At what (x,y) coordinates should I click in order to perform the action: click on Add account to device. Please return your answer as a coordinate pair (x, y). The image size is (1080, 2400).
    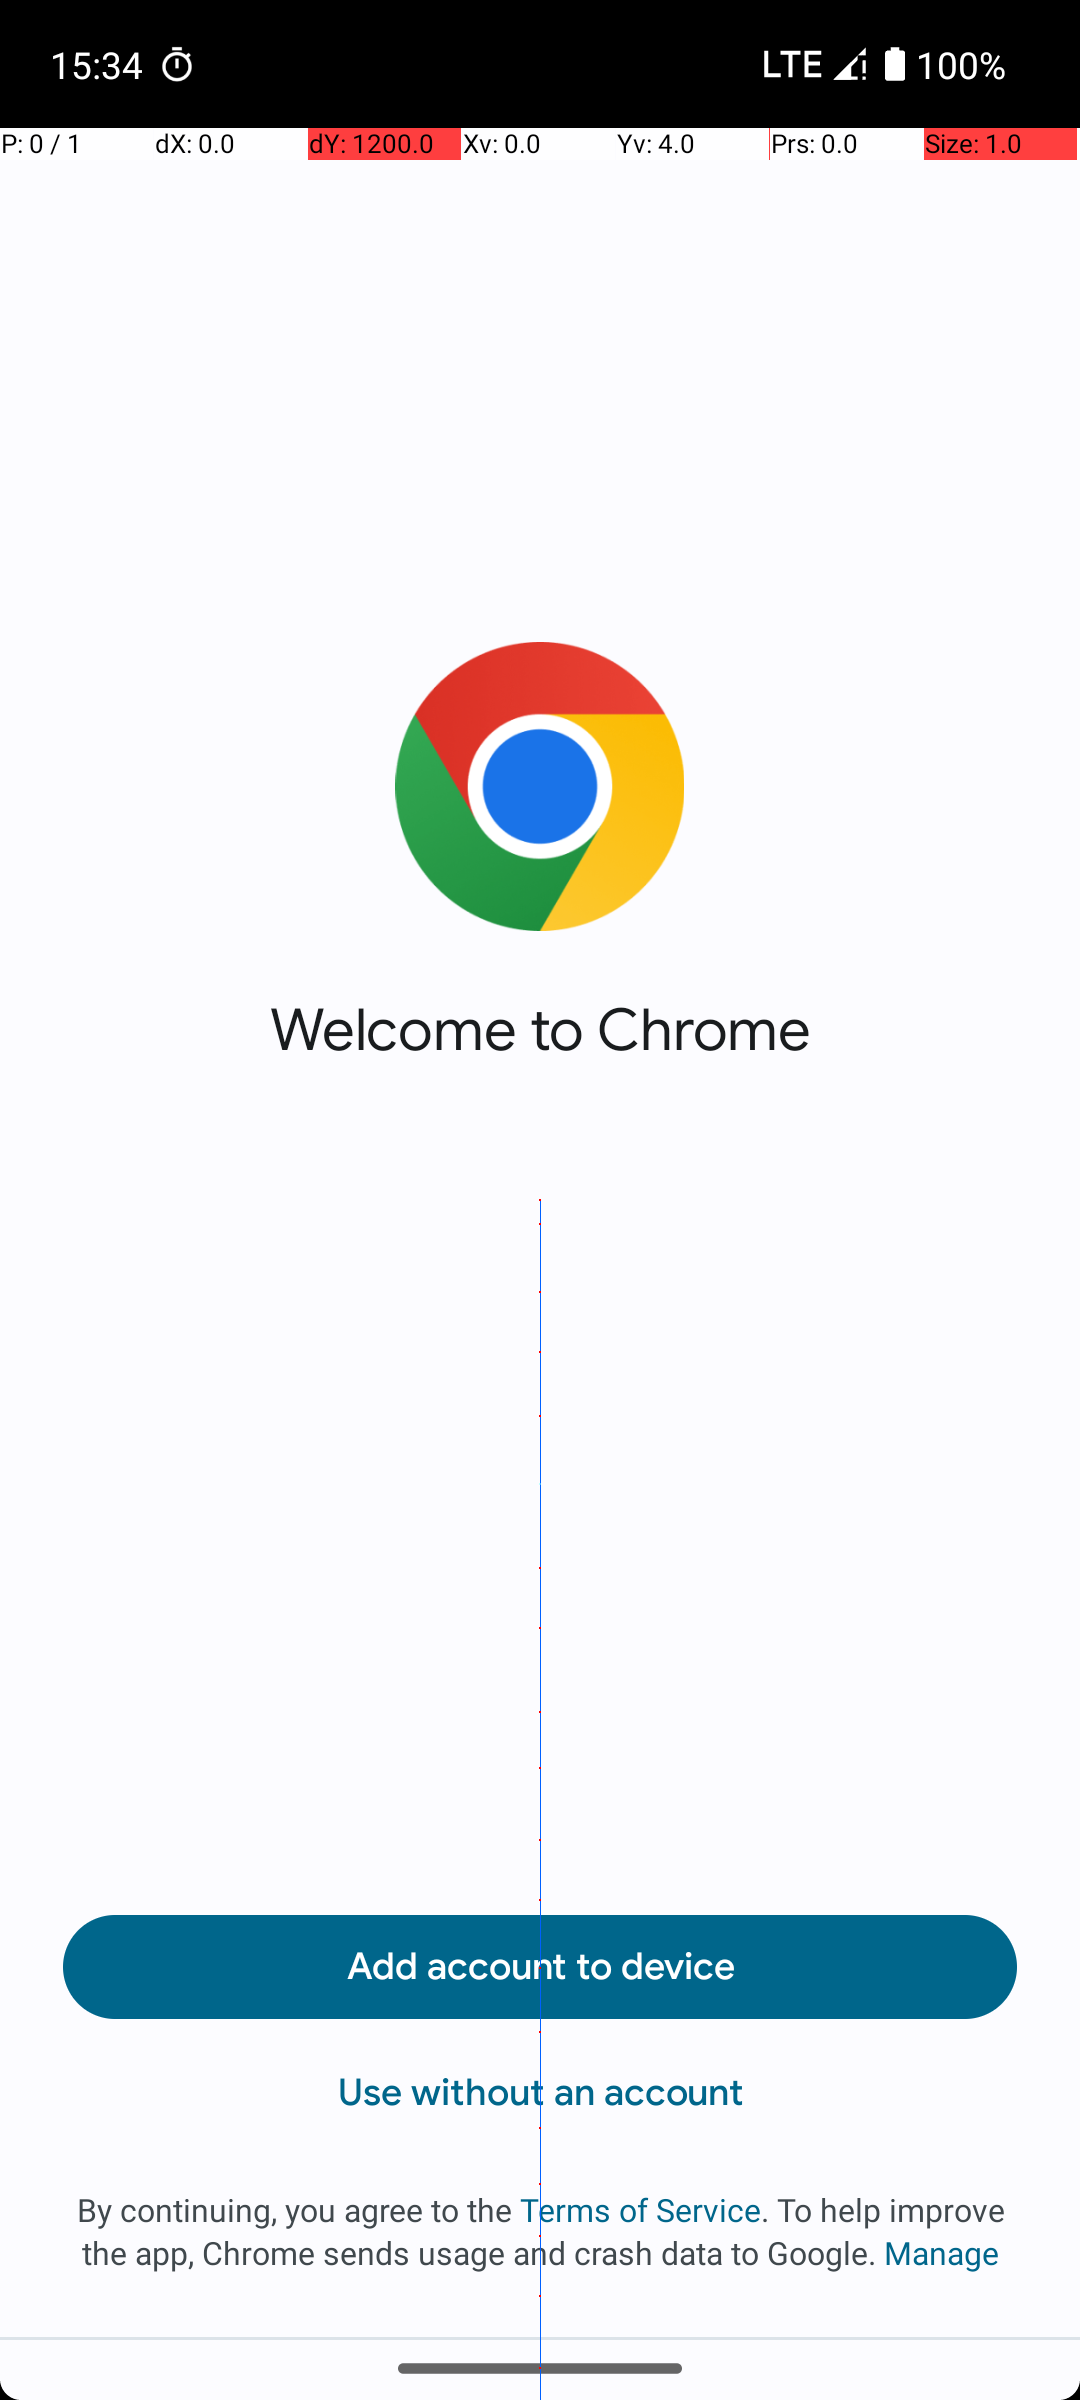
    Looking at the image, I should click on (540, 1967).